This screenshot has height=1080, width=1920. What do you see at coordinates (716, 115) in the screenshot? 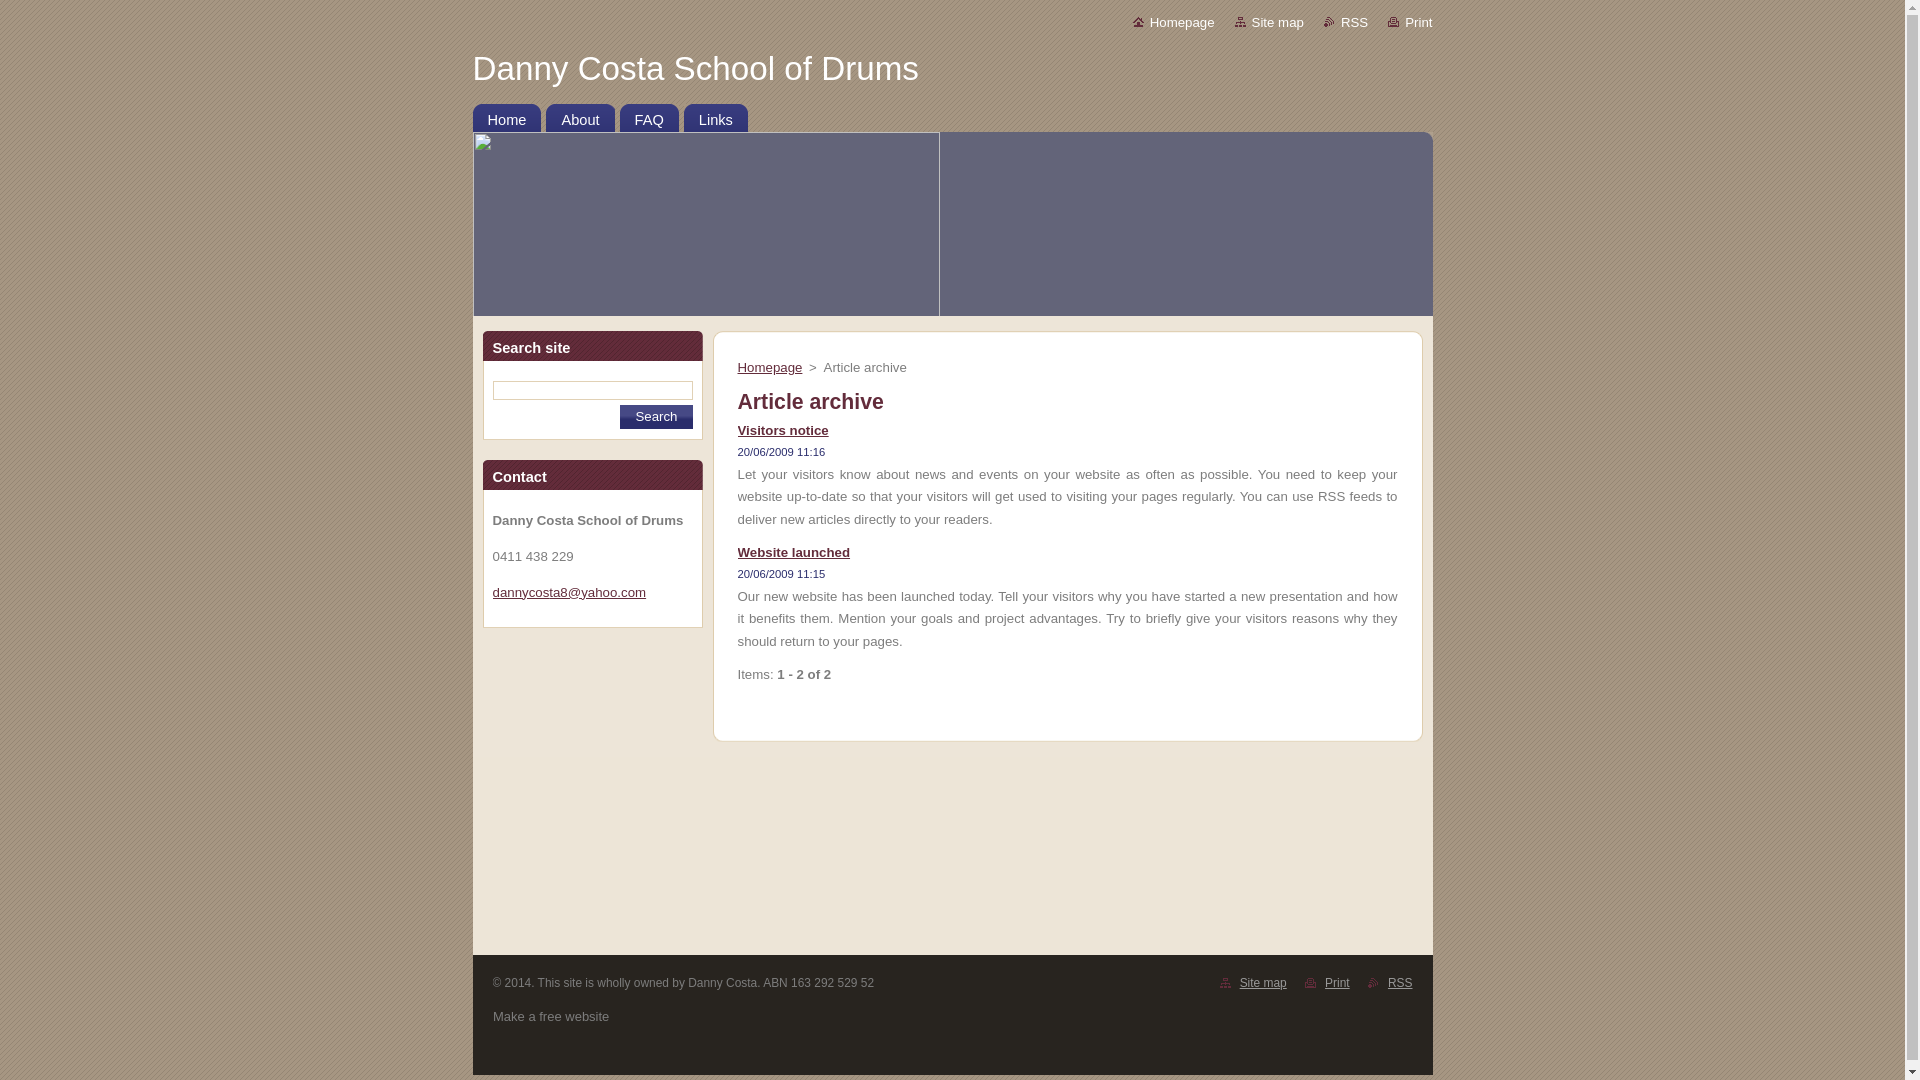
I see `Links` at bounding box center [716, 115].